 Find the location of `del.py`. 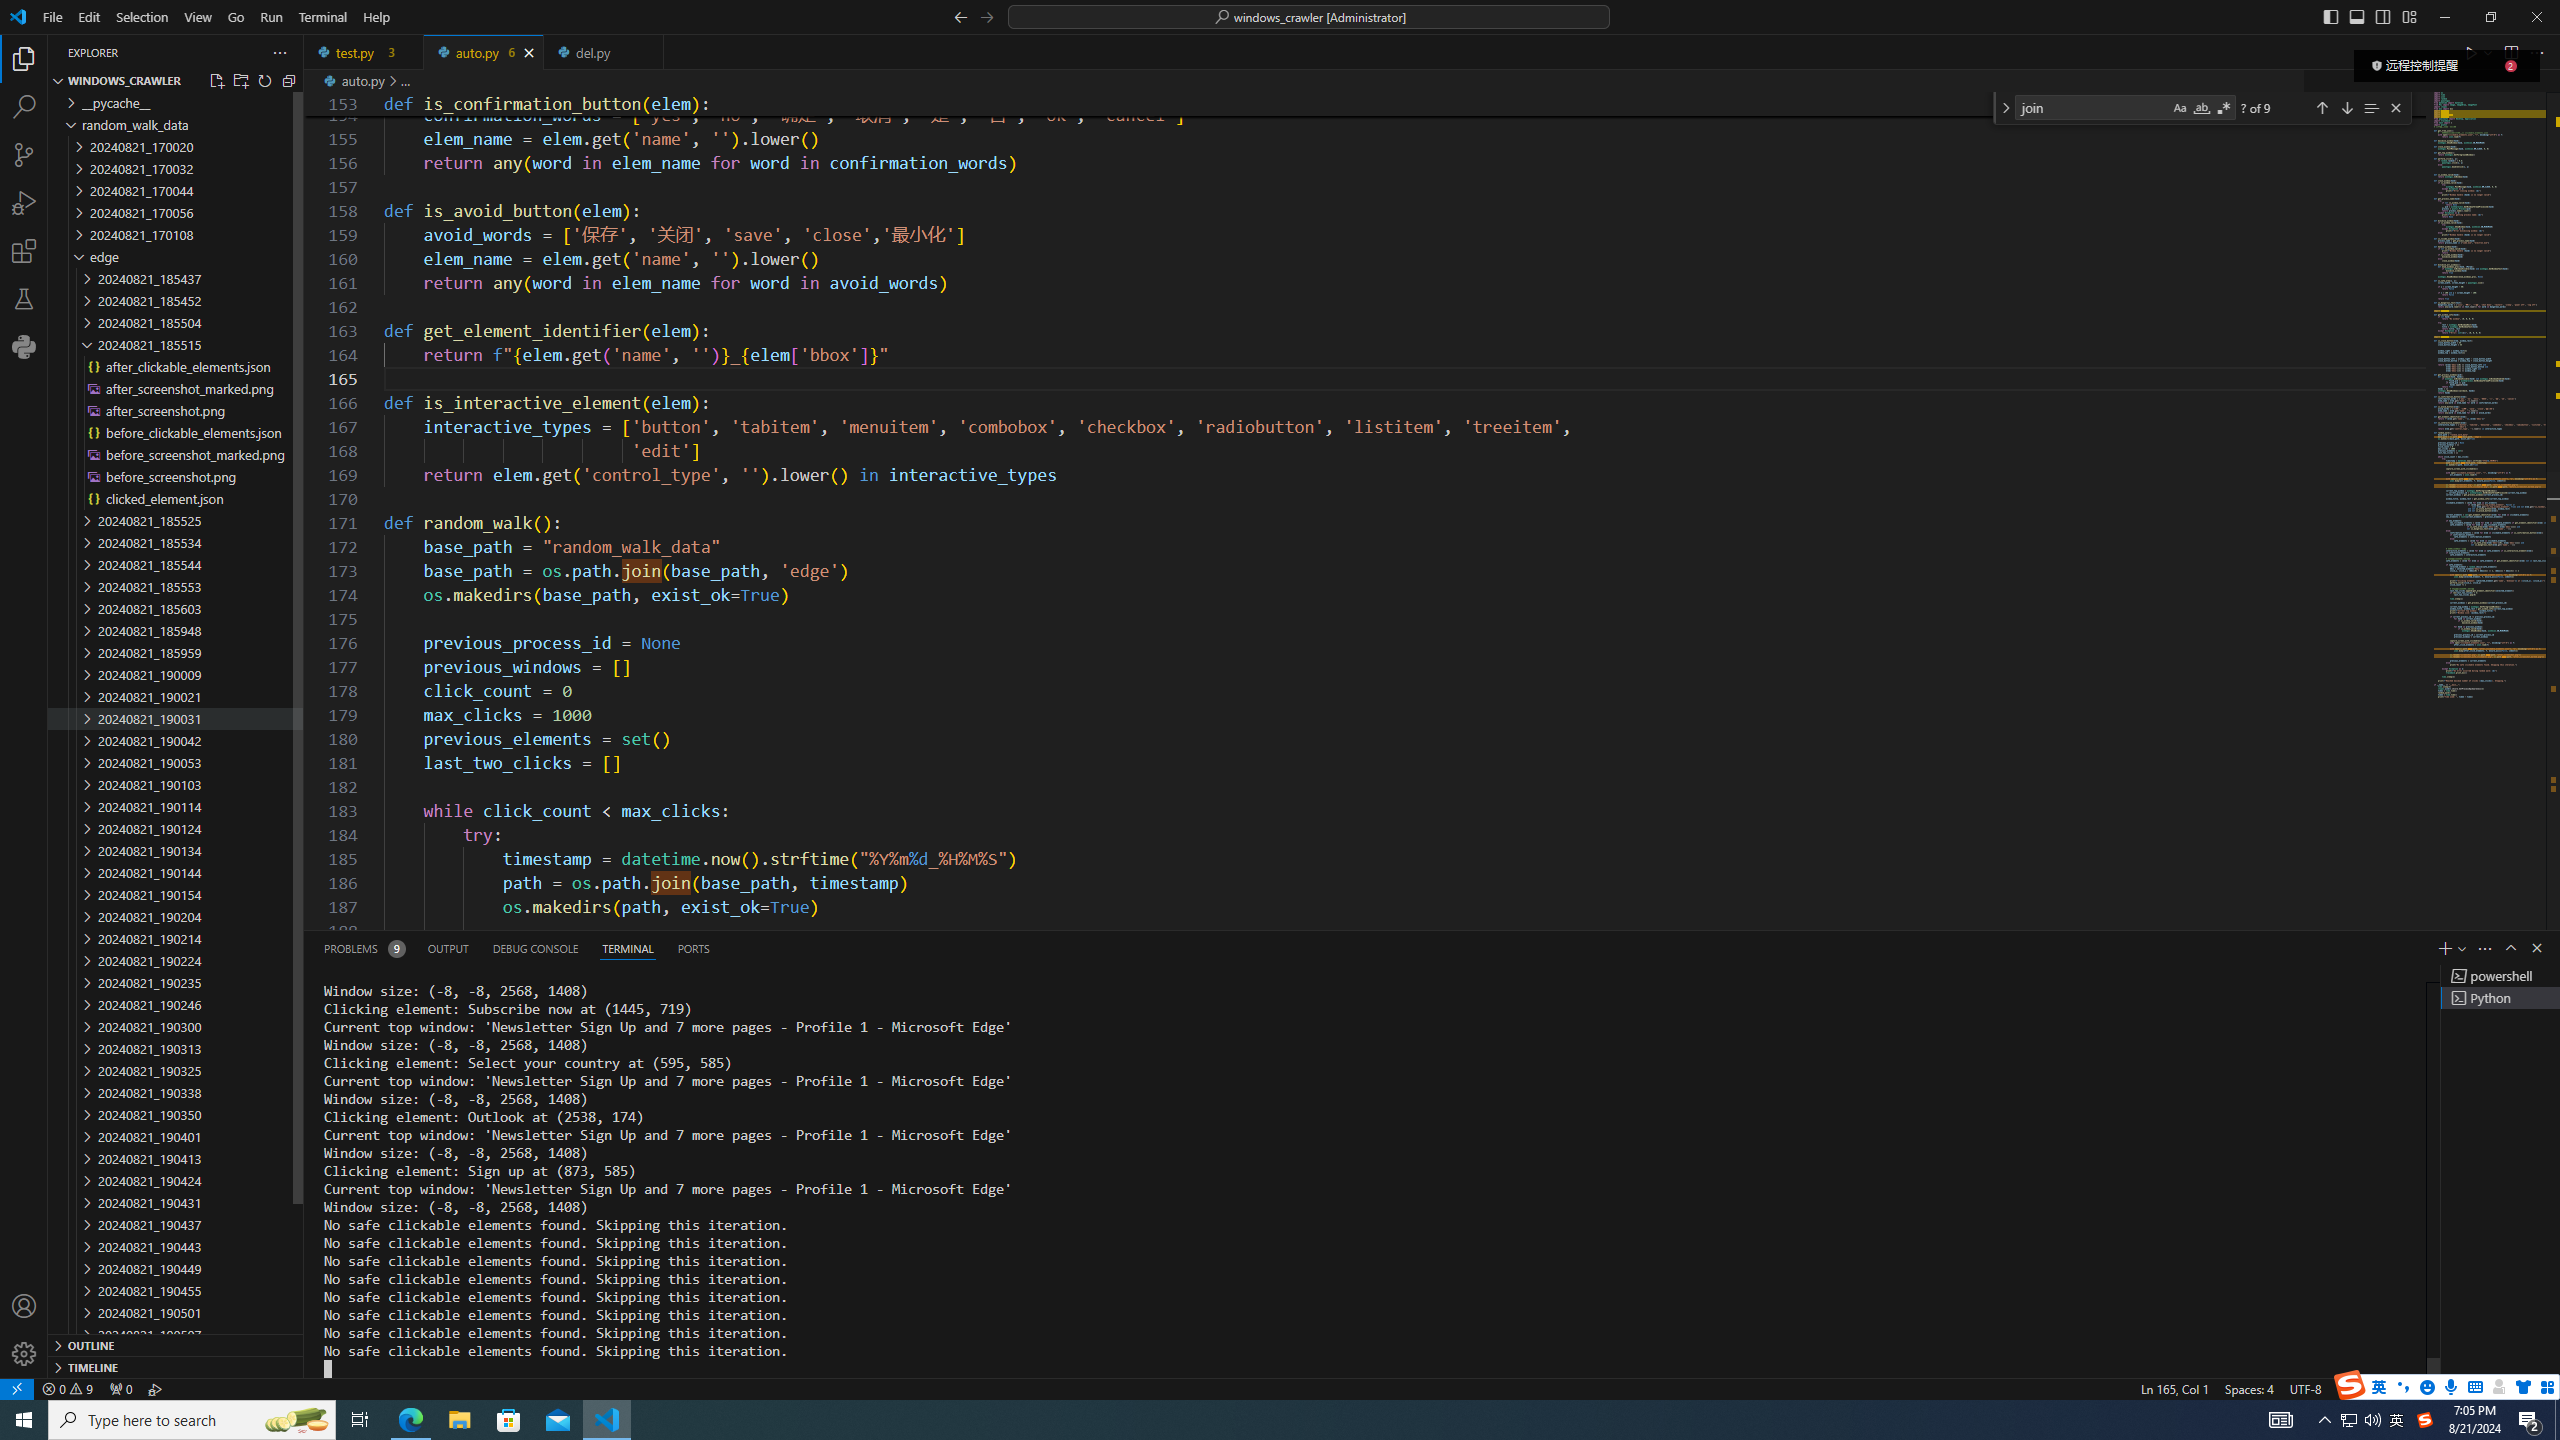

del.py is located at coordinates (602, 52).